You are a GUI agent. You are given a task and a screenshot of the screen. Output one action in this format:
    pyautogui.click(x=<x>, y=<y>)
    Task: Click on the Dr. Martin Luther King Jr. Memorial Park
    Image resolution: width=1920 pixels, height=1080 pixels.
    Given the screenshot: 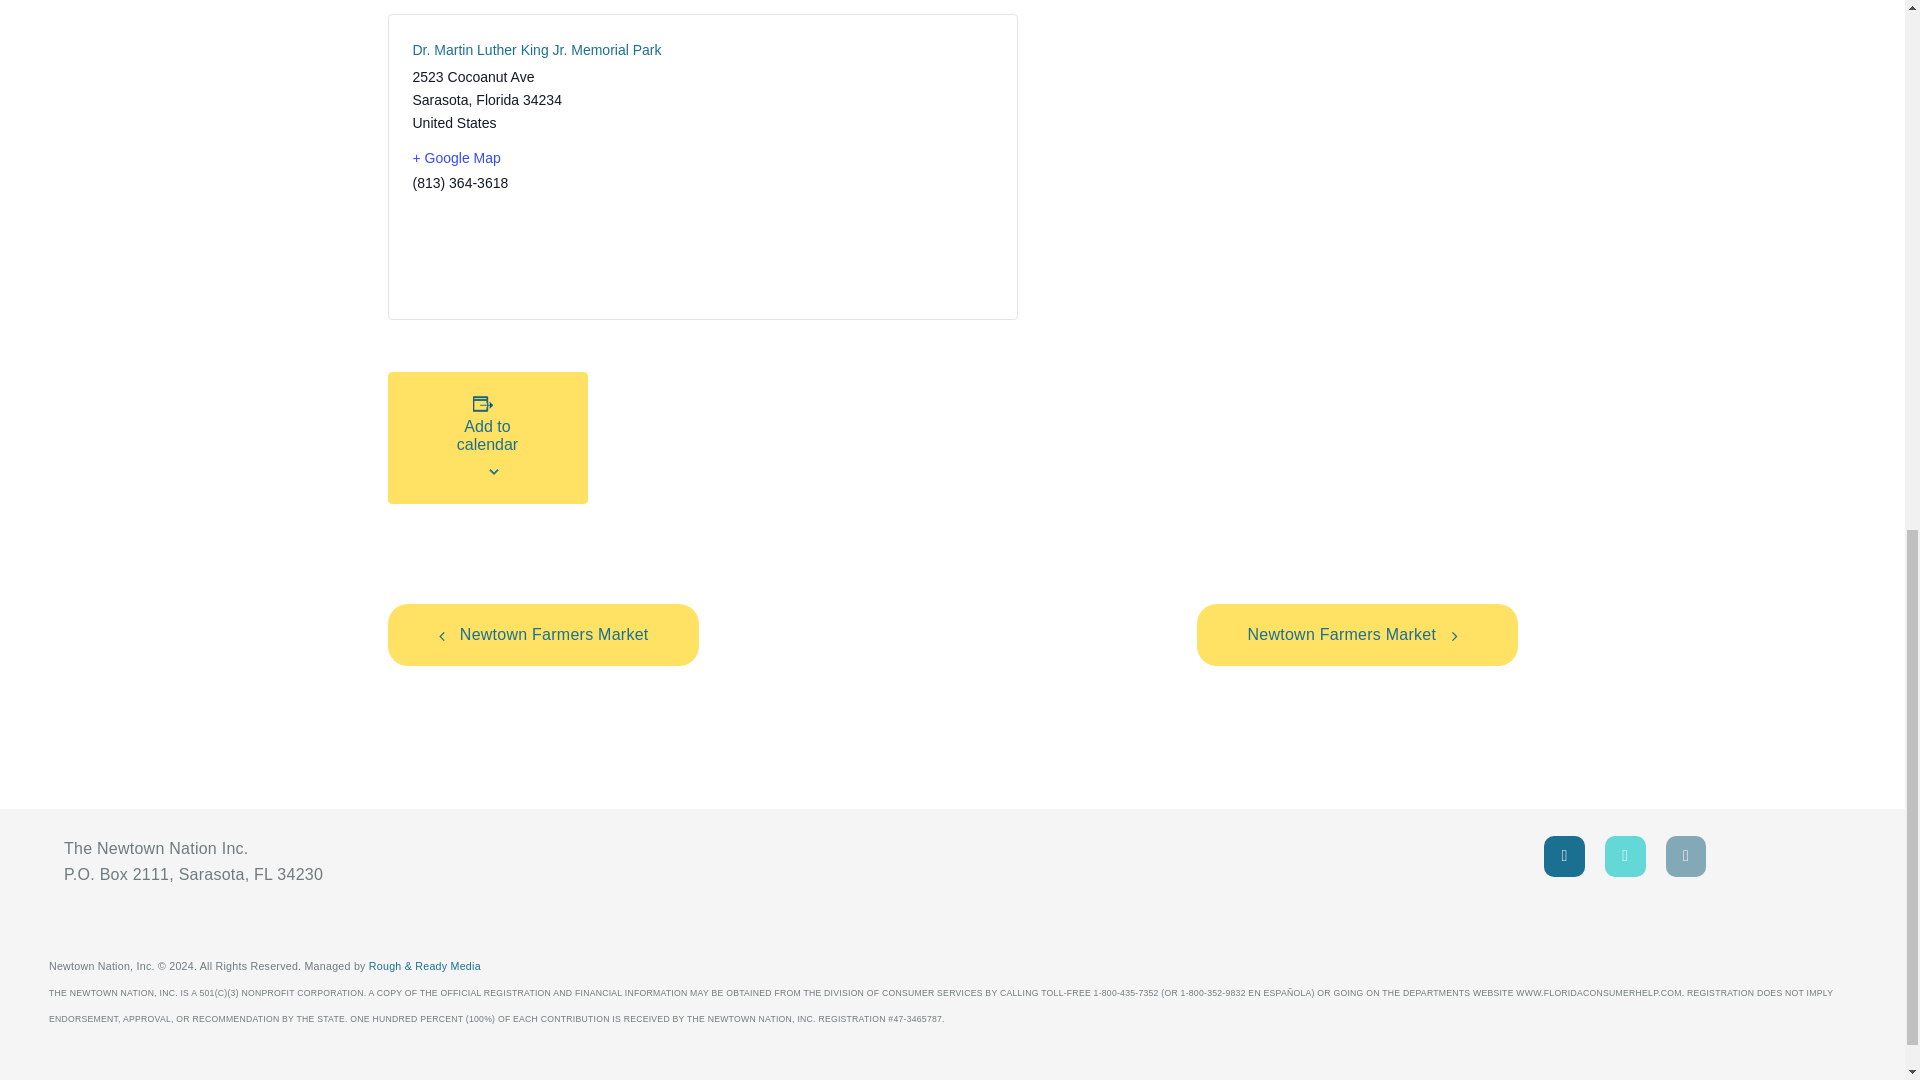 What is the action you would take?
    pyautogui.click(x=548, y=50)
    